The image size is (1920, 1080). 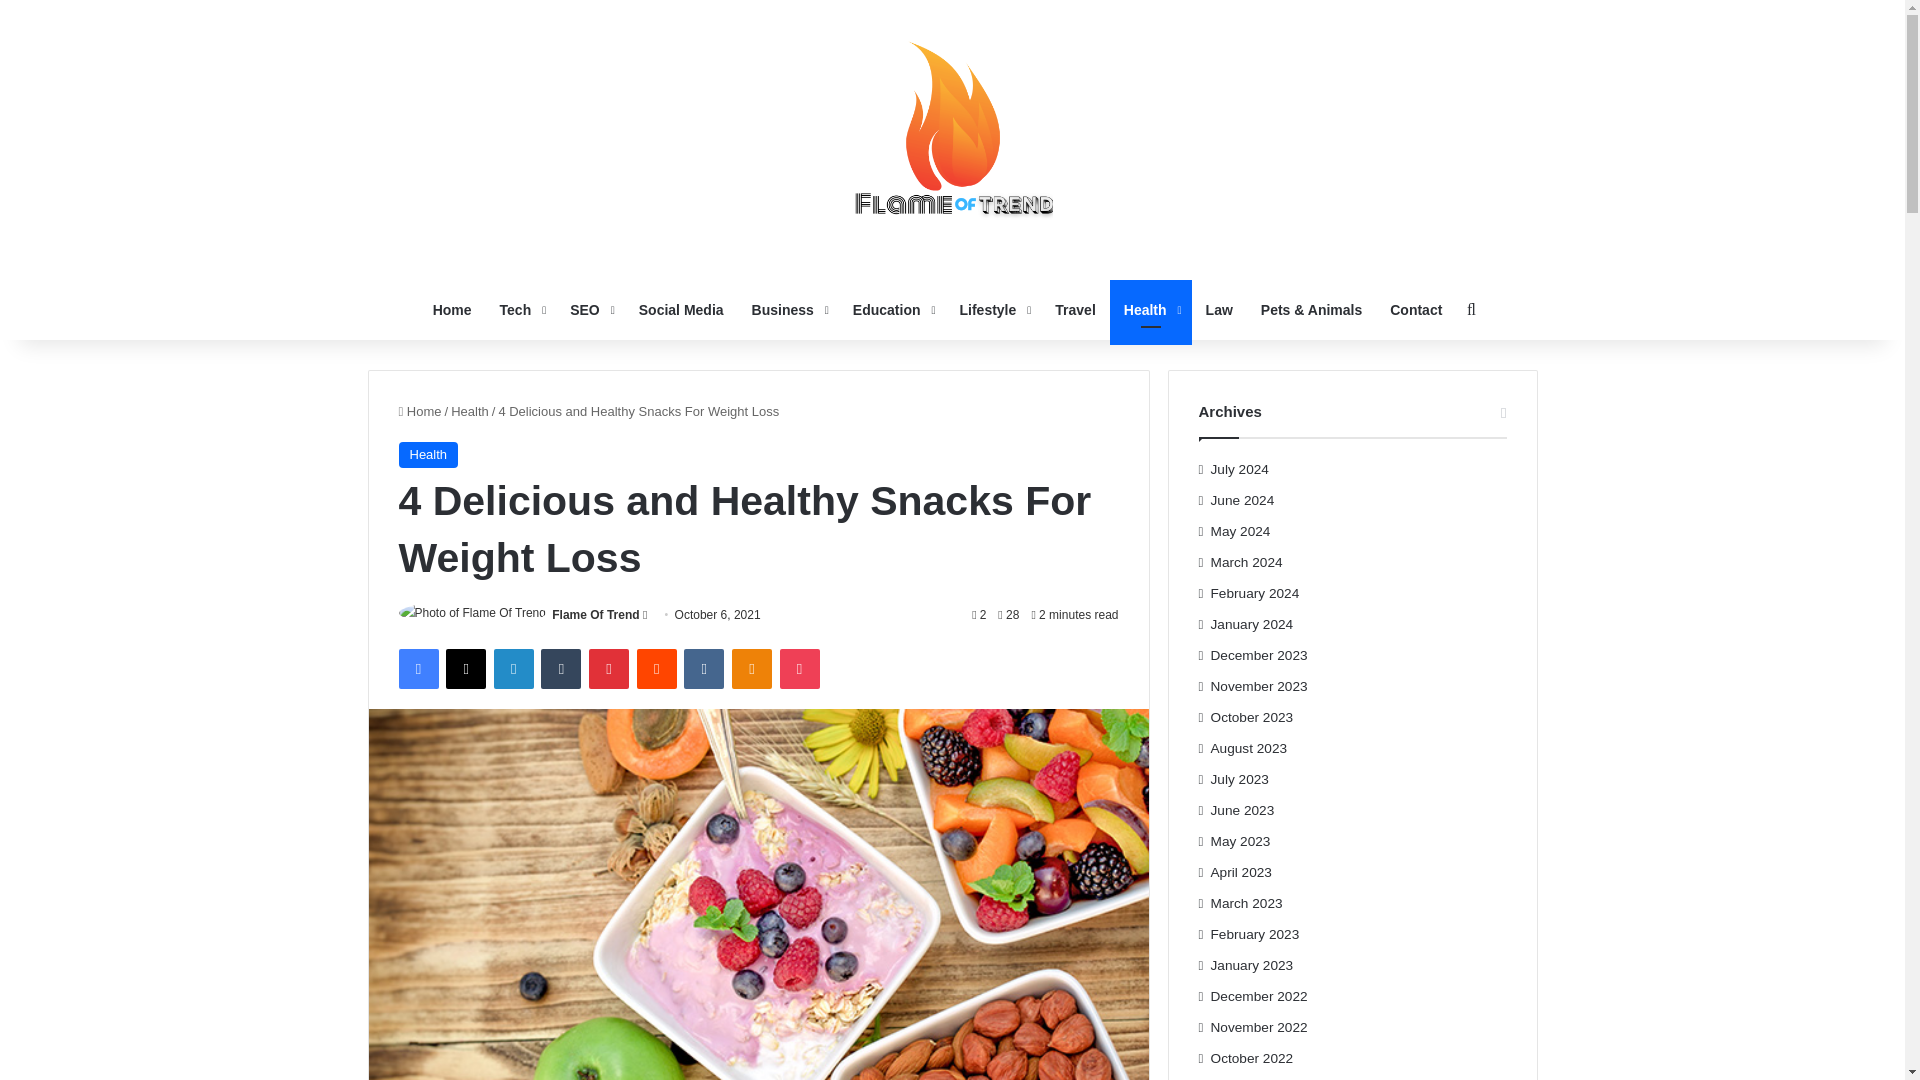 What do you see at coordinates (470, 411) in the screenshot?
I see `Health` at bounding box center [470, 411].